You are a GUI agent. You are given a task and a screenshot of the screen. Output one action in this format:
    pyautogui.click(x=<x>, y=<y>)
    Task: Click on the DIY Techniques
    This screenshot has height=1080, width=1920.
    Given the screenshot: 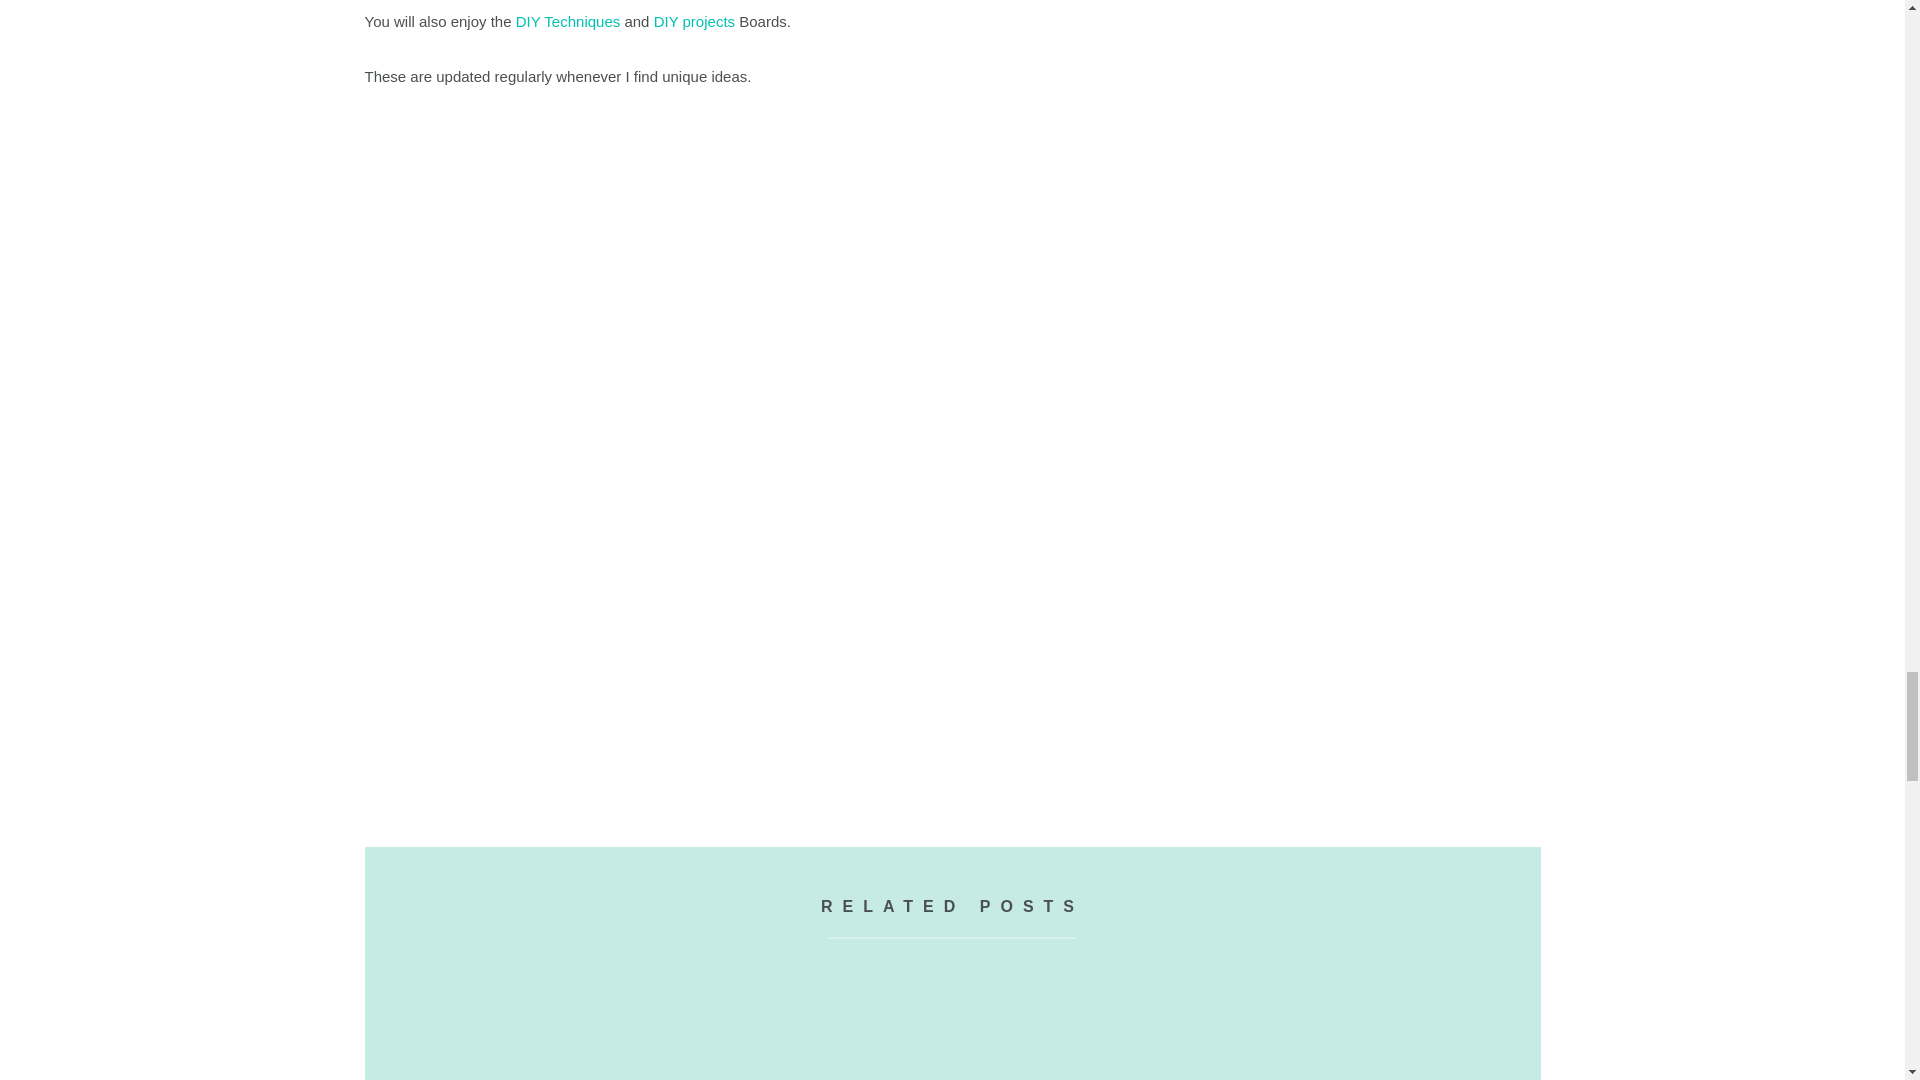 What is the action you would take?
    pyautogui.click(x=568, y=21)
    